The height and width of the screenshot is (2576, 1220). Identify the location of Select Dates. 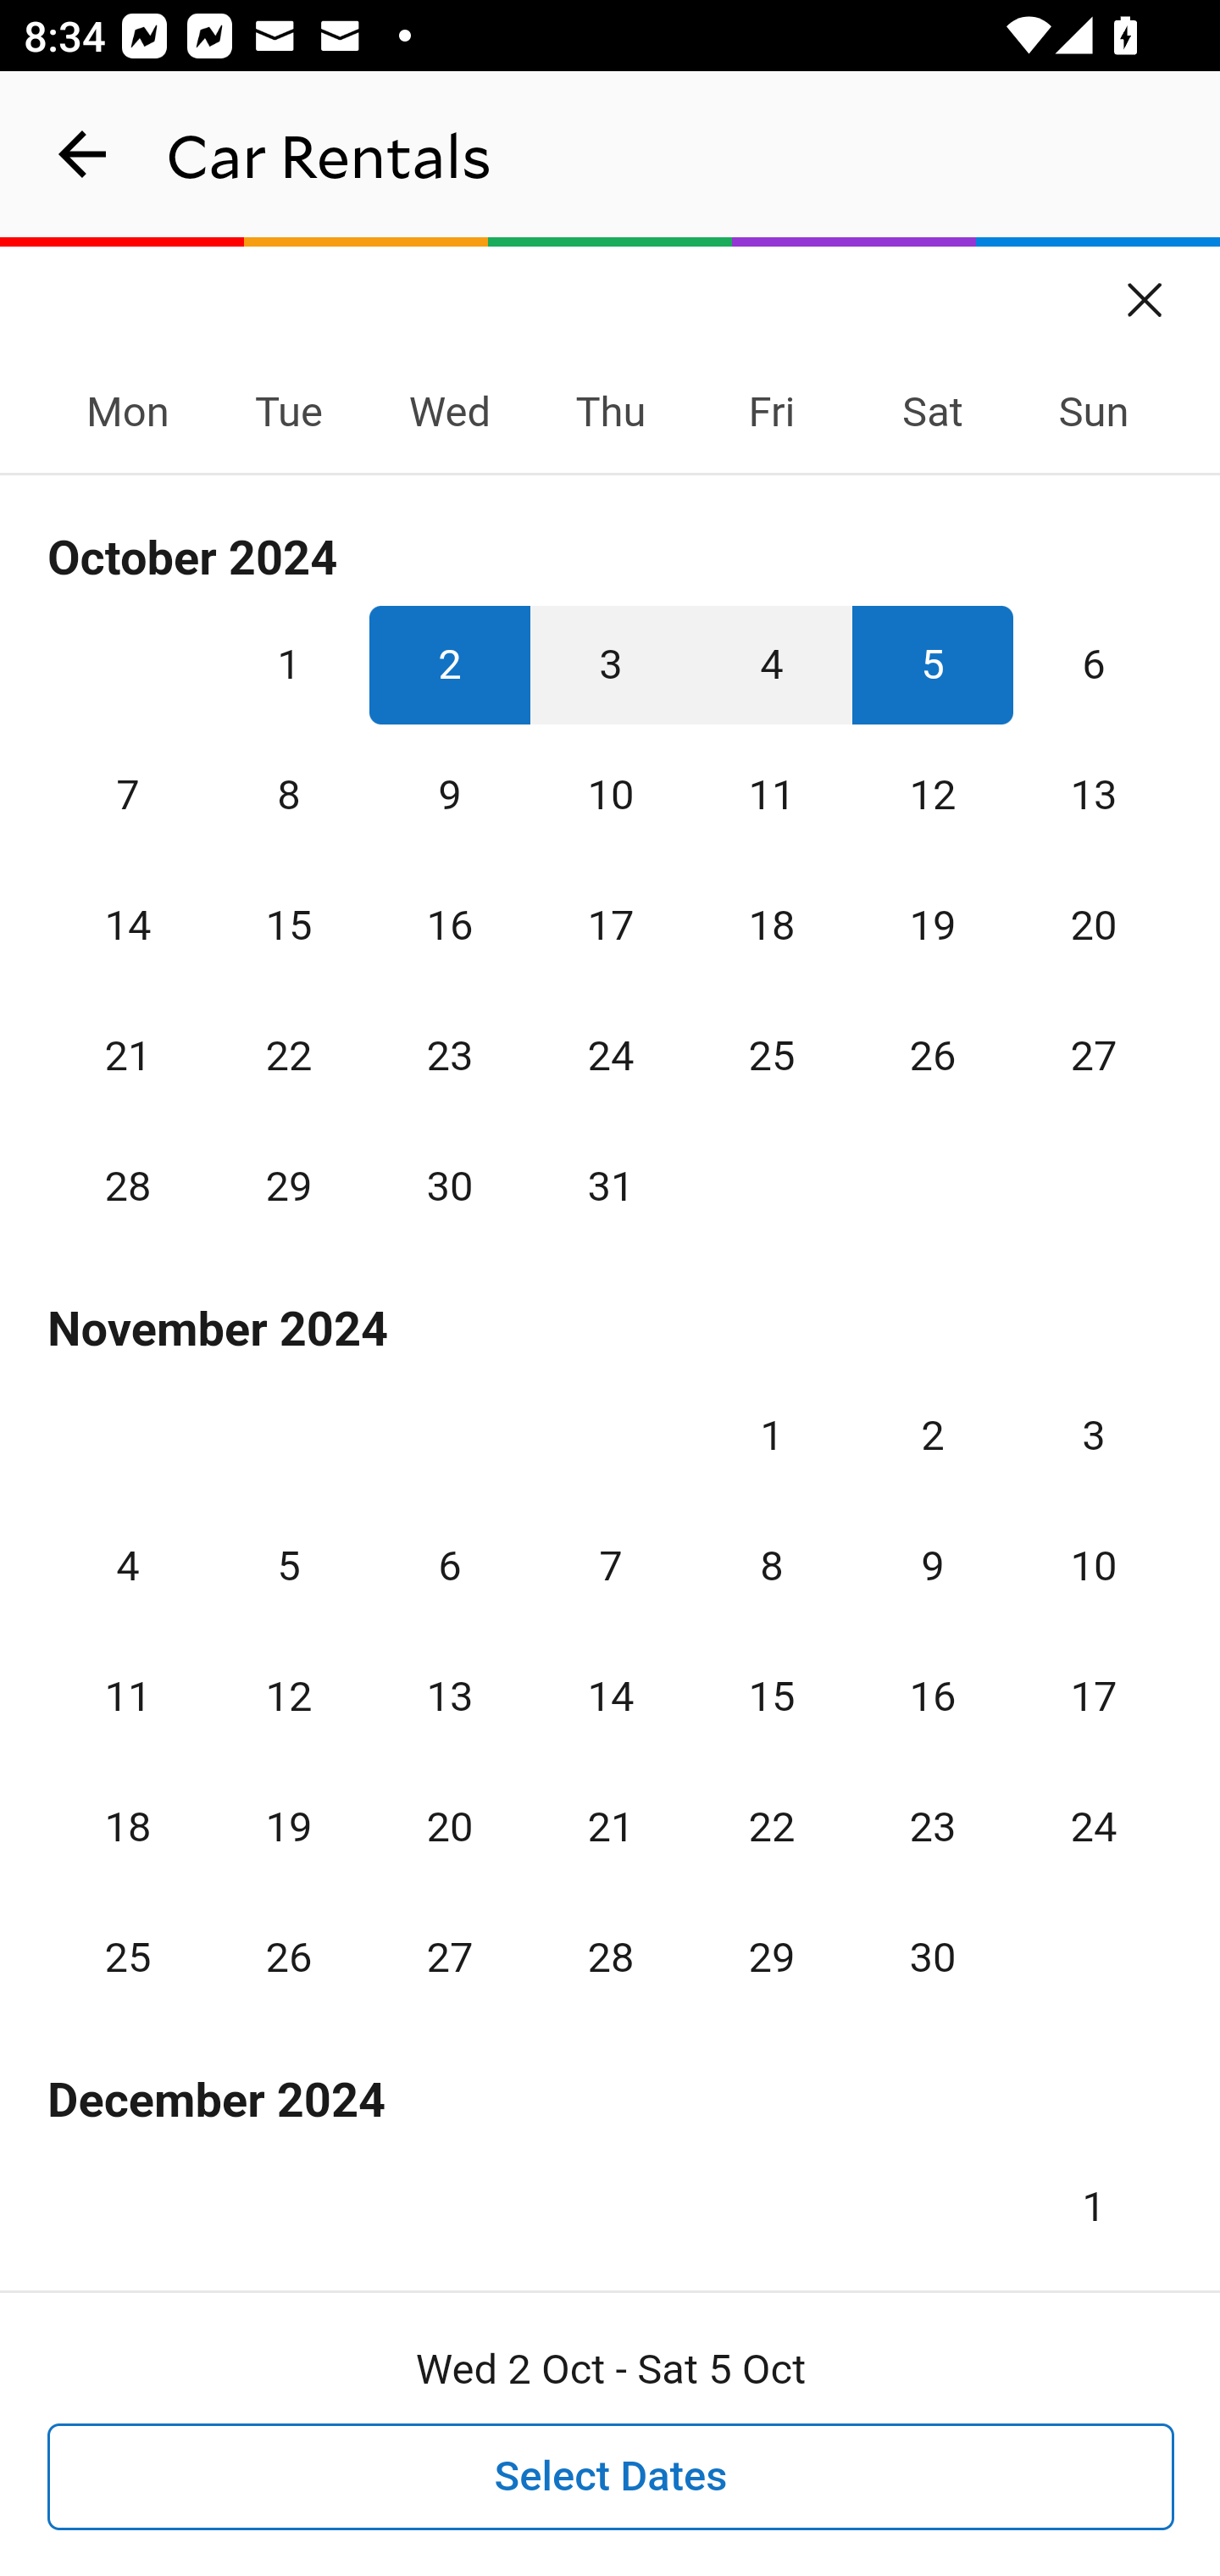
(612, 2478).